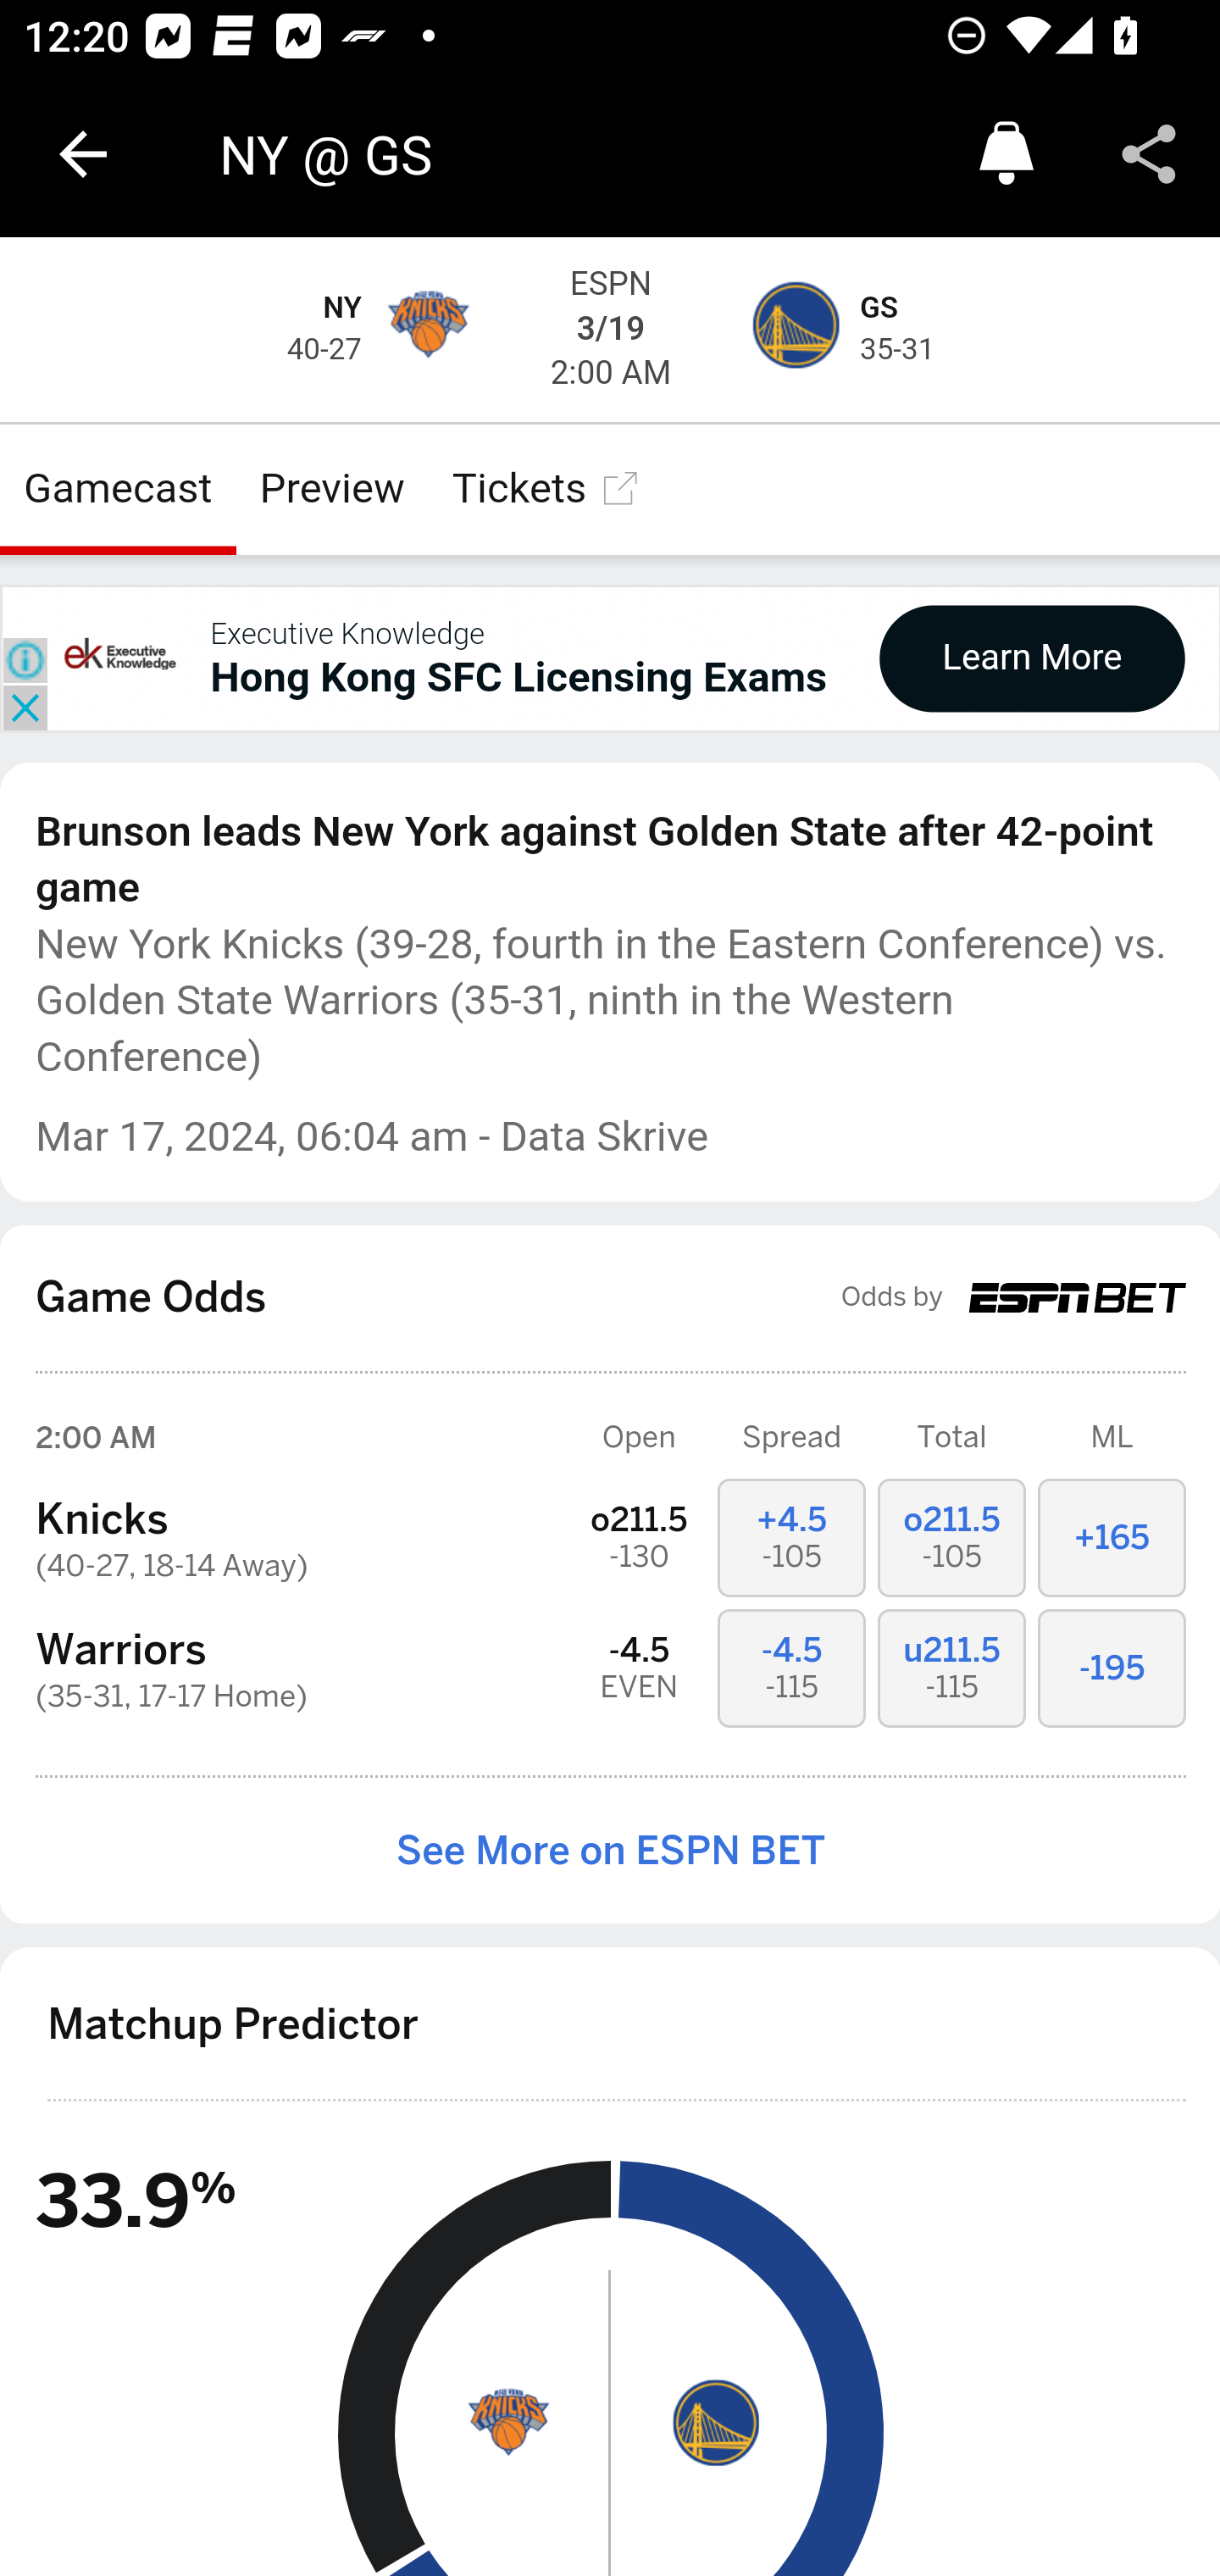 Image resolution: width=1220 pixels, height=2576 pixels. What do you see at coordinates (794, 330) in the screenshot?
I see `Golden State Warriors` at bounding box center [794, 330].